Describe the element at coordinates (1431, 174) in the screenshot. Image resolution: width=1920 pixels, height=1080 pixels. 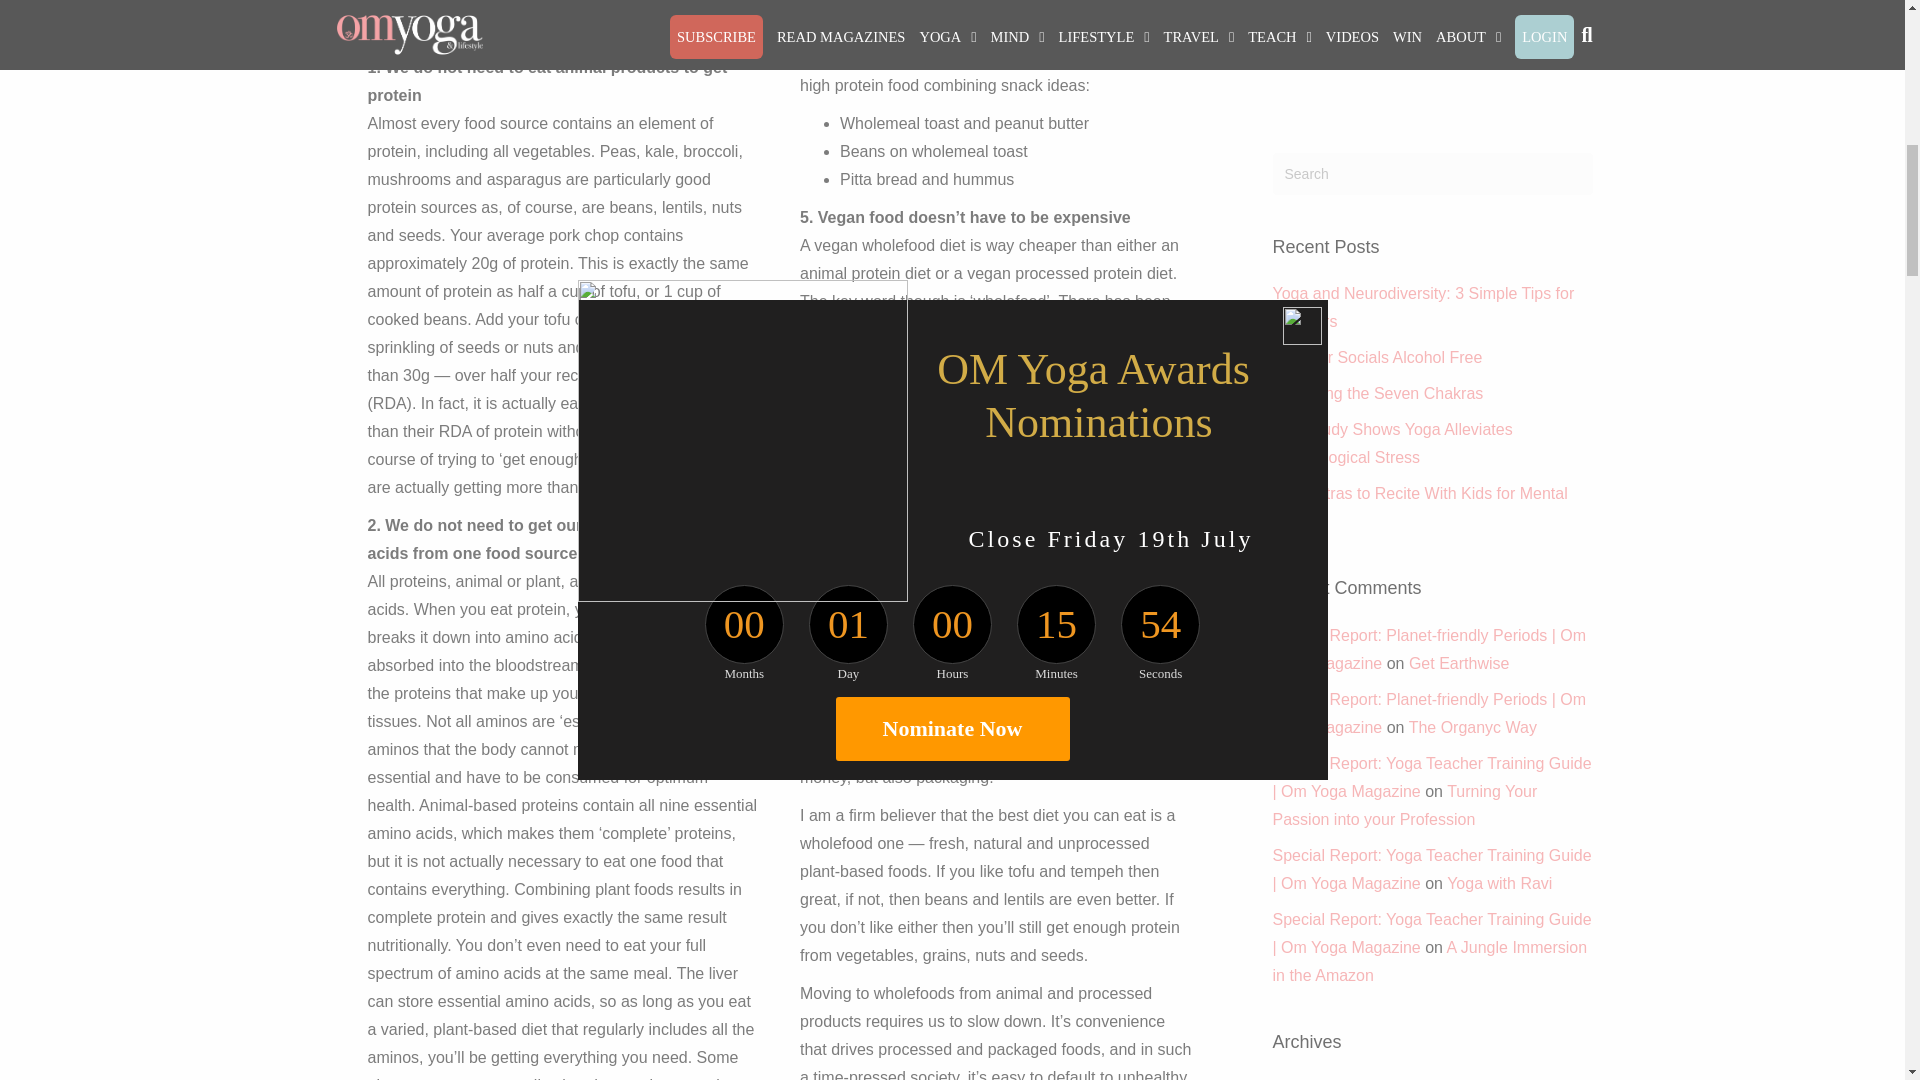
I see `Type and press Enter to search.` at that location.